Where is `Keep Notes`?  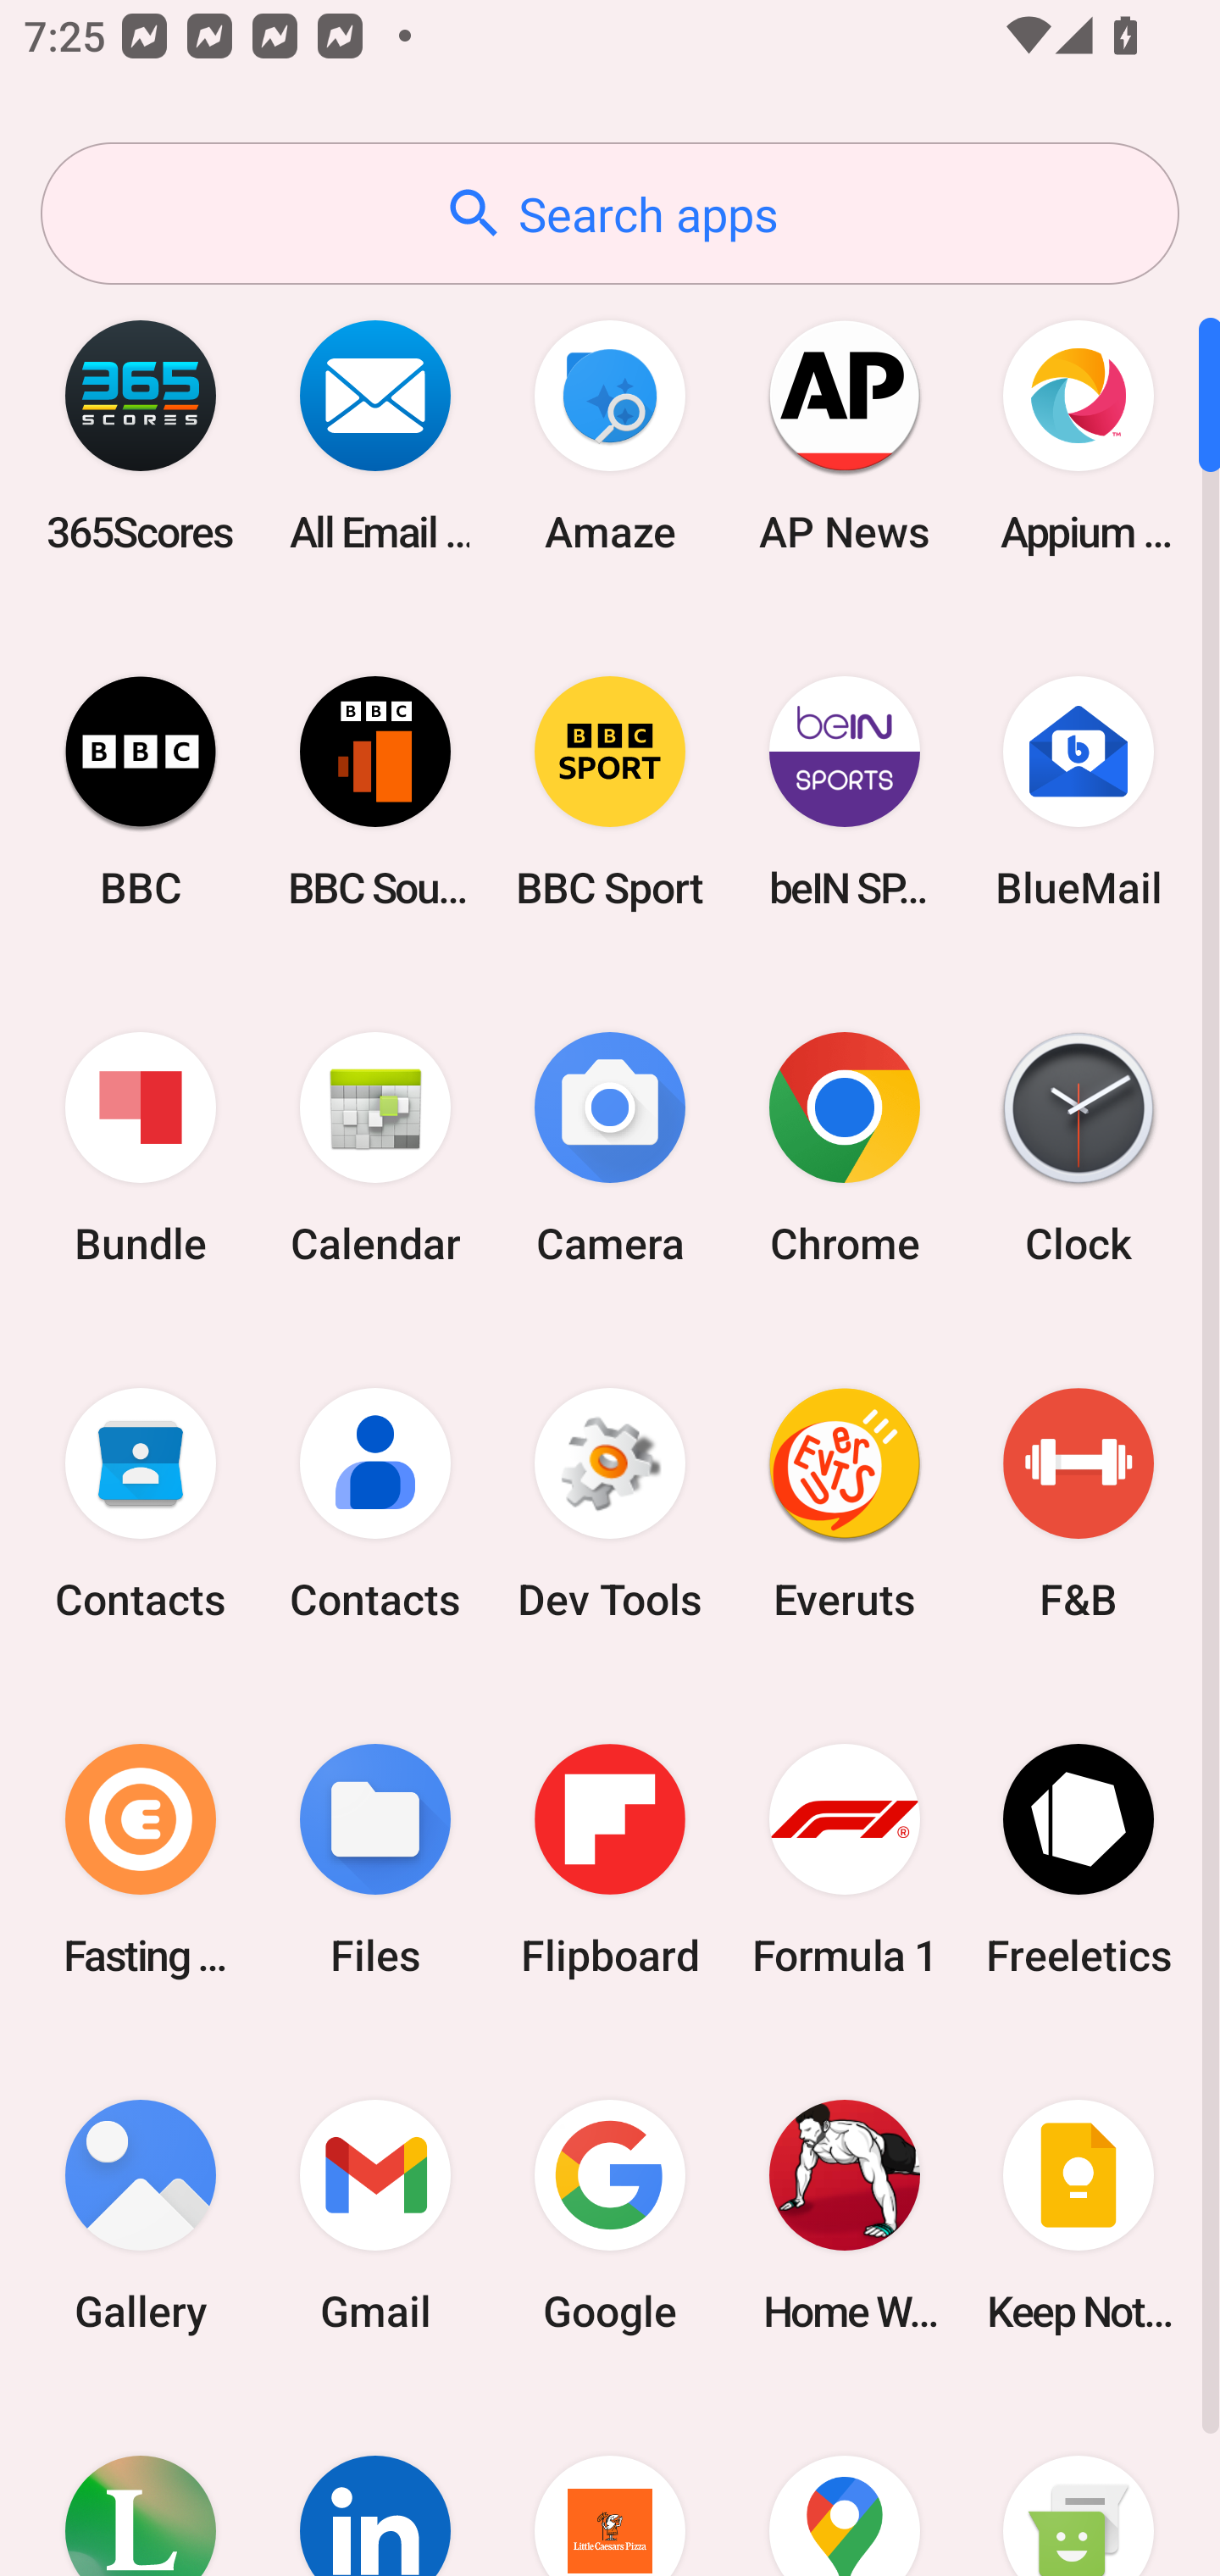
Keep Notes is located at coordinates (1079, 2215).